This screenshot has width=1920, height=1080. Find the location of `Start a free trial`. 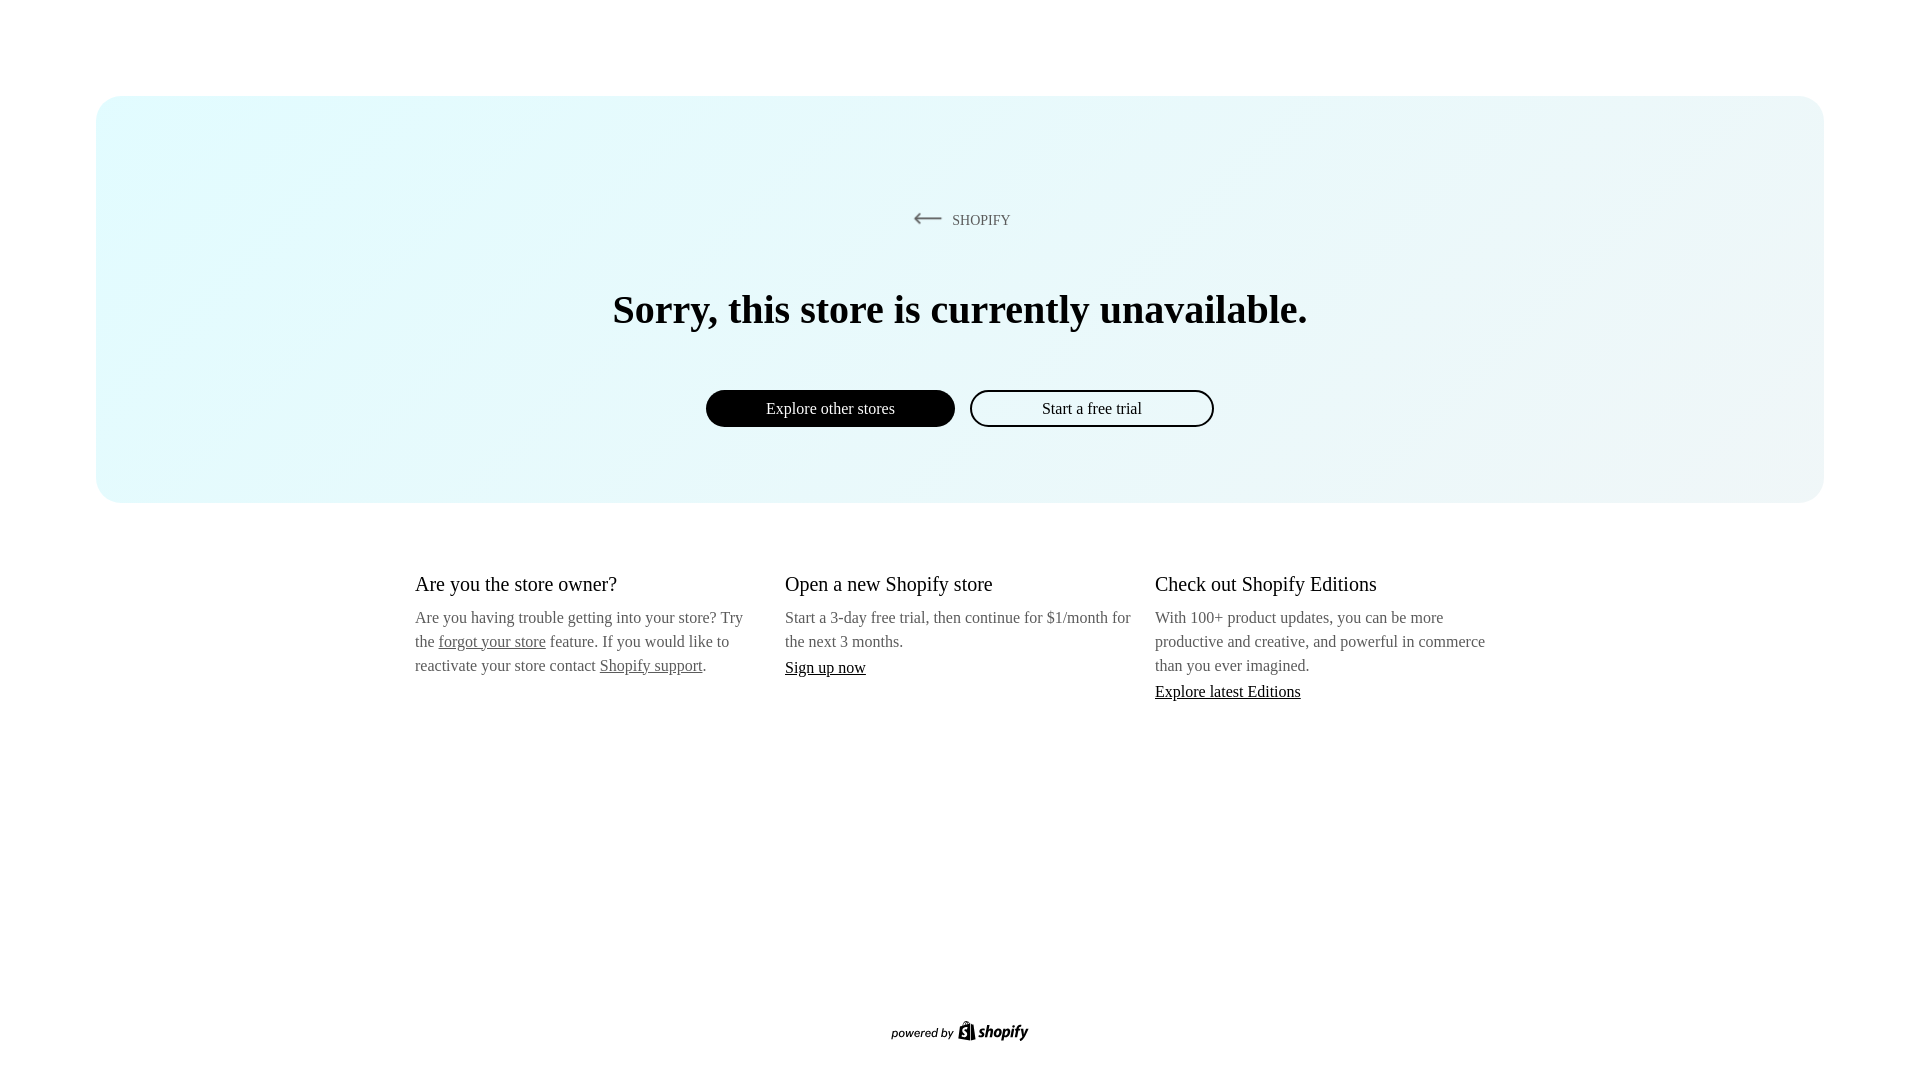

Start a free trial is located at coordinates (1091, 408).